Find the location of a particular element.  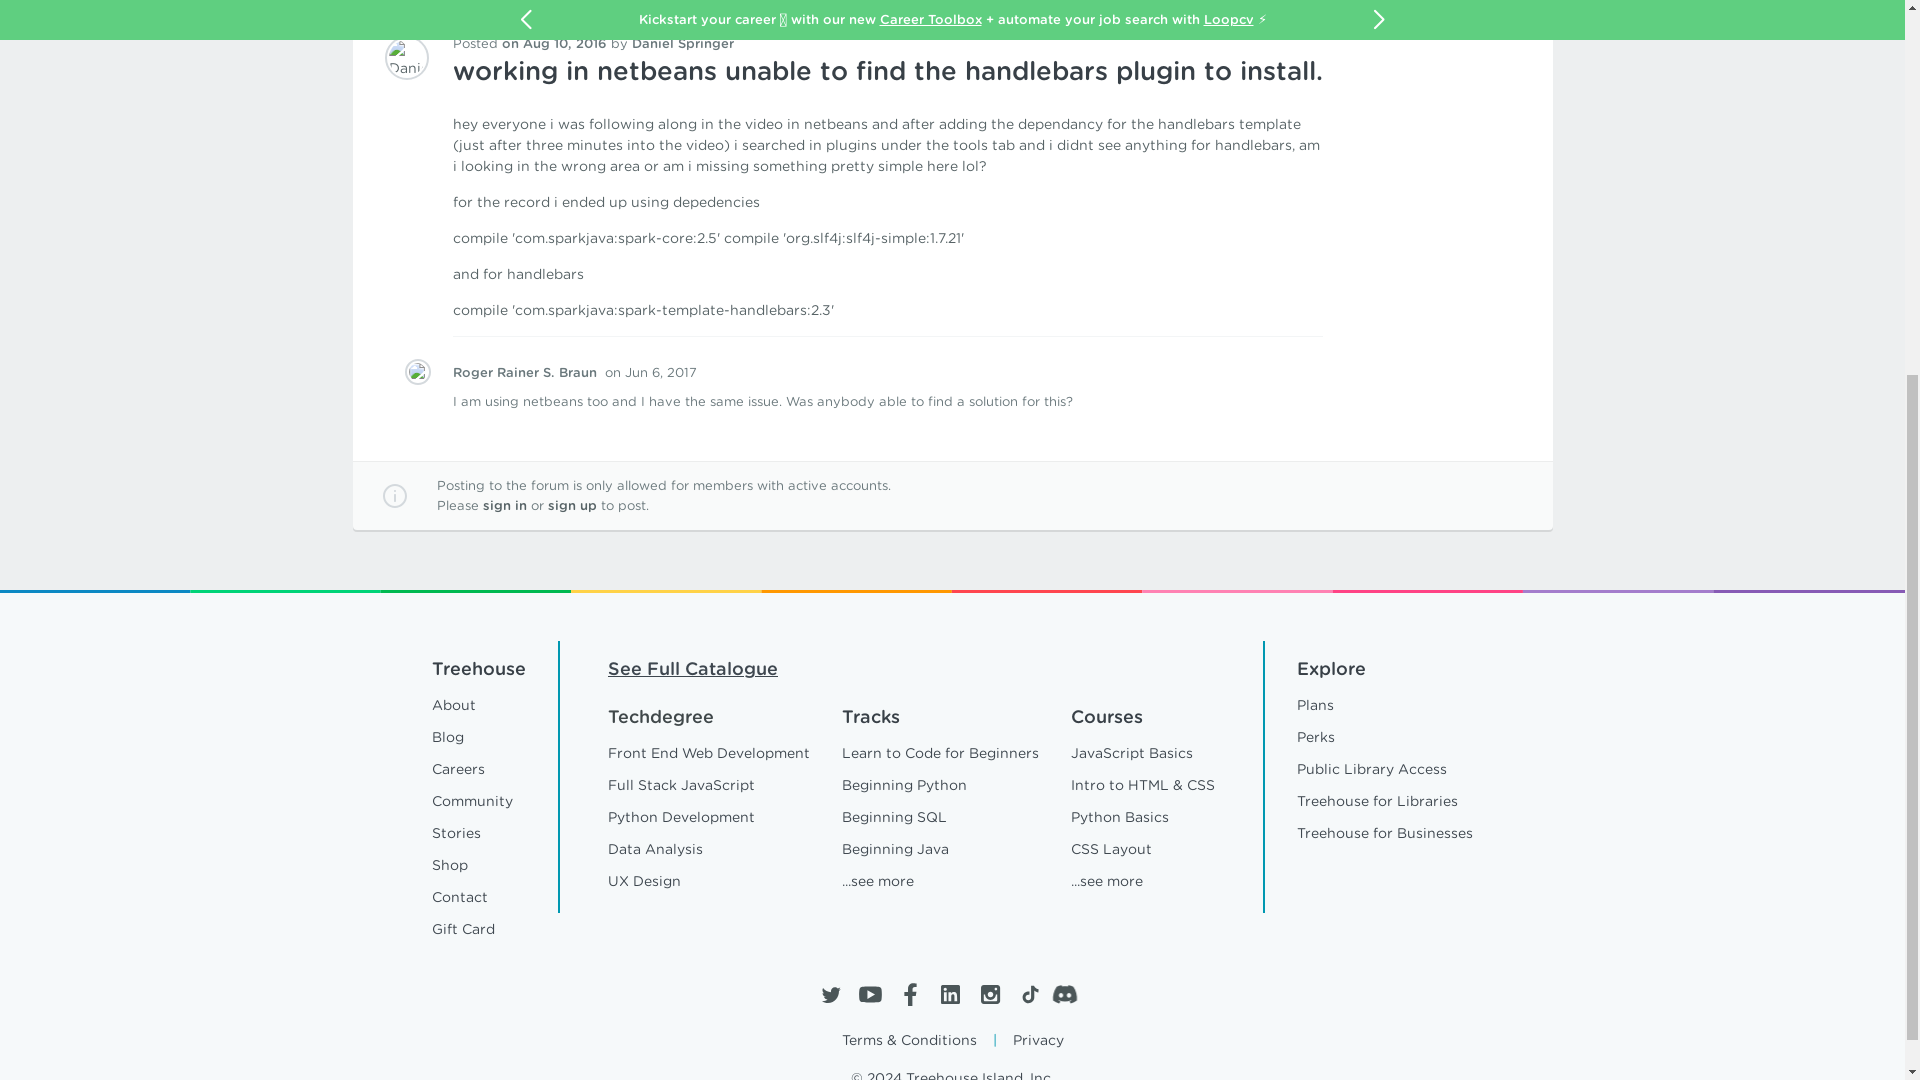

TikTok is located at coordinates (1028, 994).